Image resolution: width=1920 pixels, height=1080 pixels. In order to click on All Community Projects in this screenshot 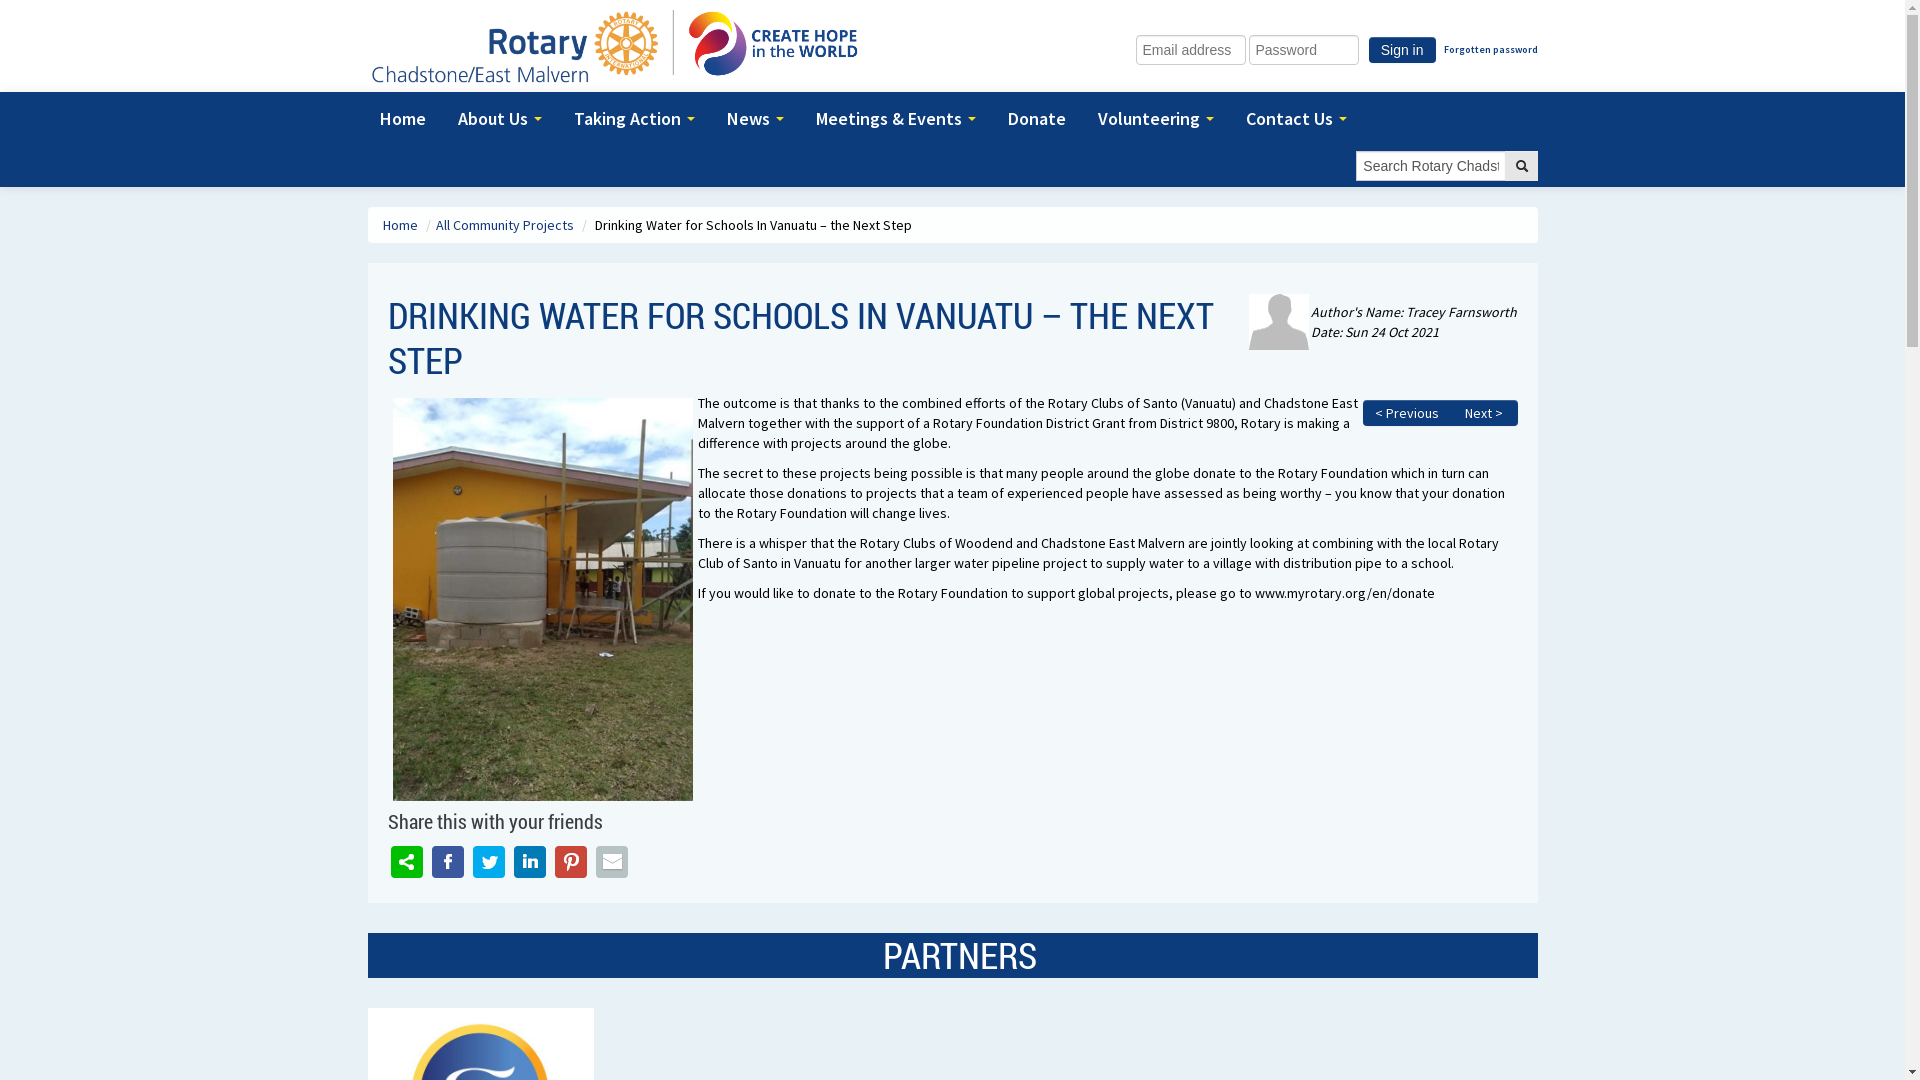, I will do `click(506, 225)`.